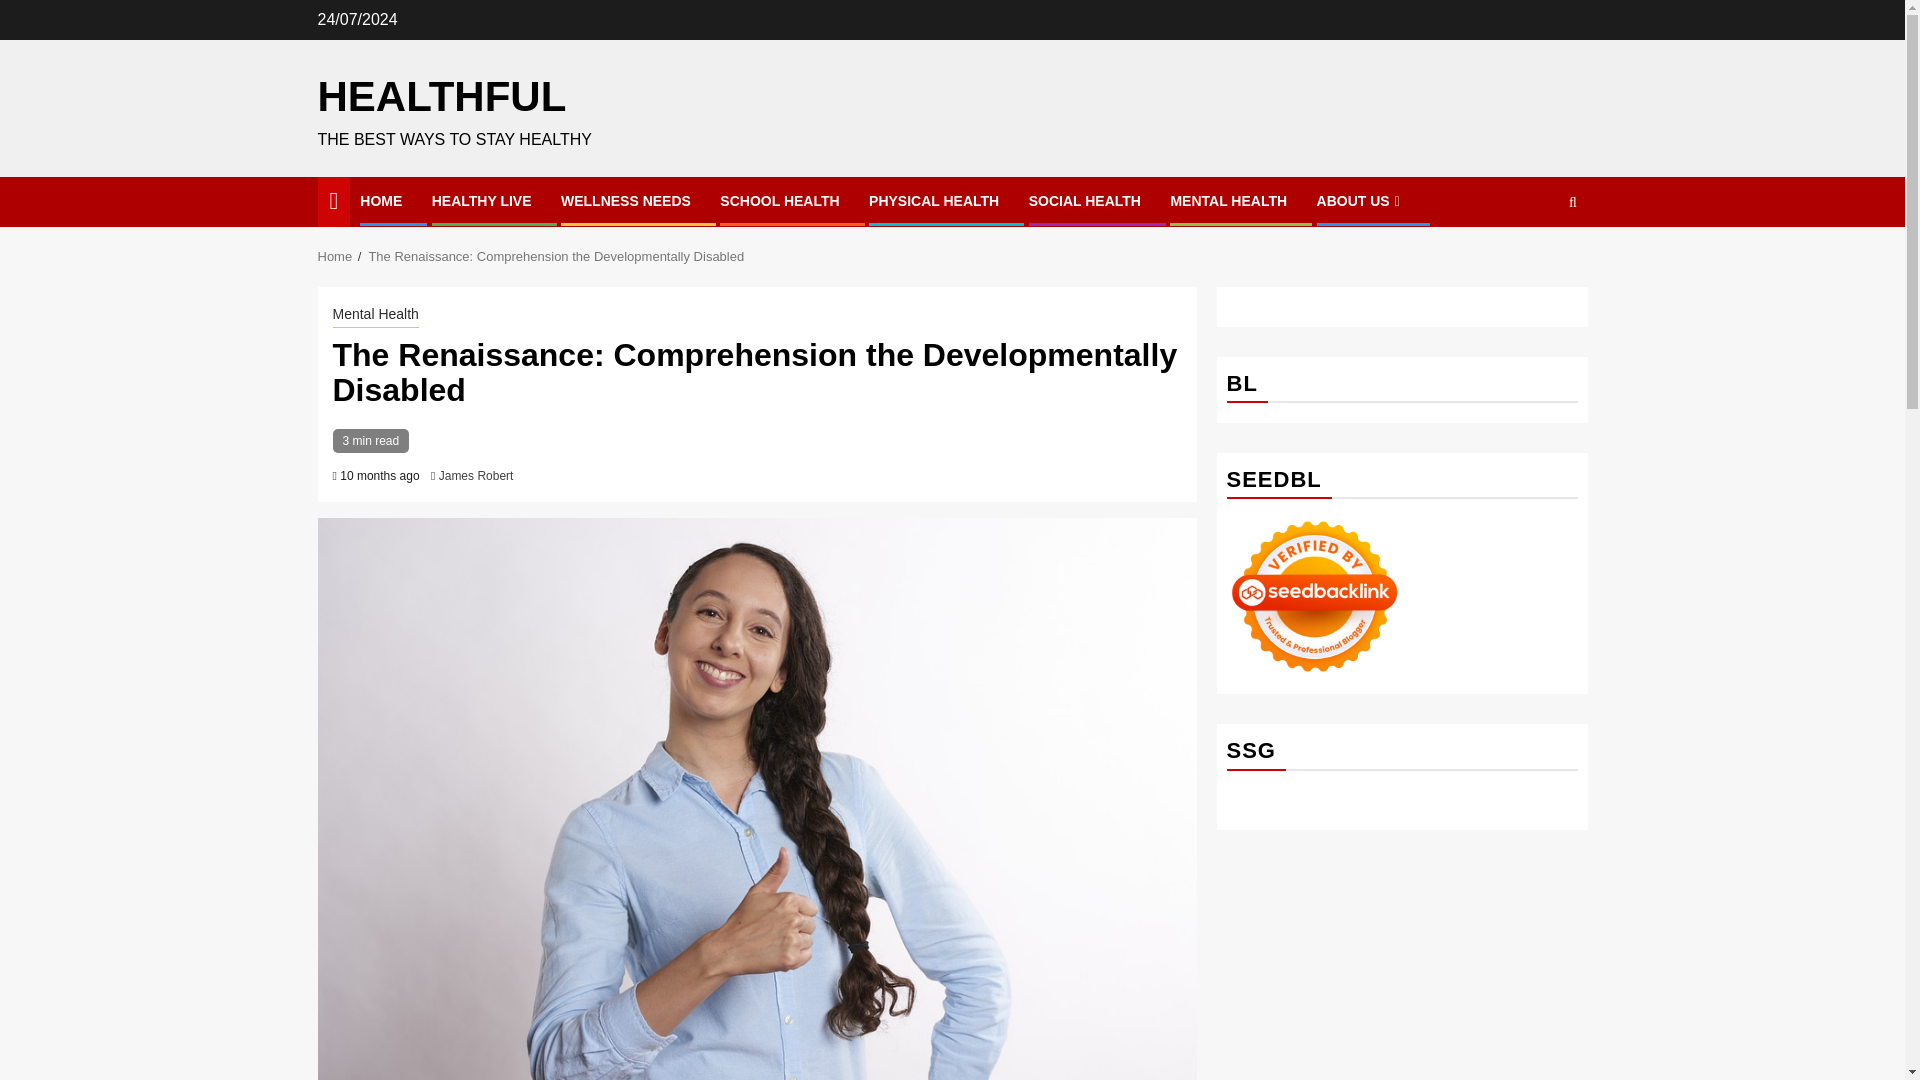 Image resolution: width=1920 pixels, height=1080 pixels. I want to click on Mental Health, so click(375, 316).